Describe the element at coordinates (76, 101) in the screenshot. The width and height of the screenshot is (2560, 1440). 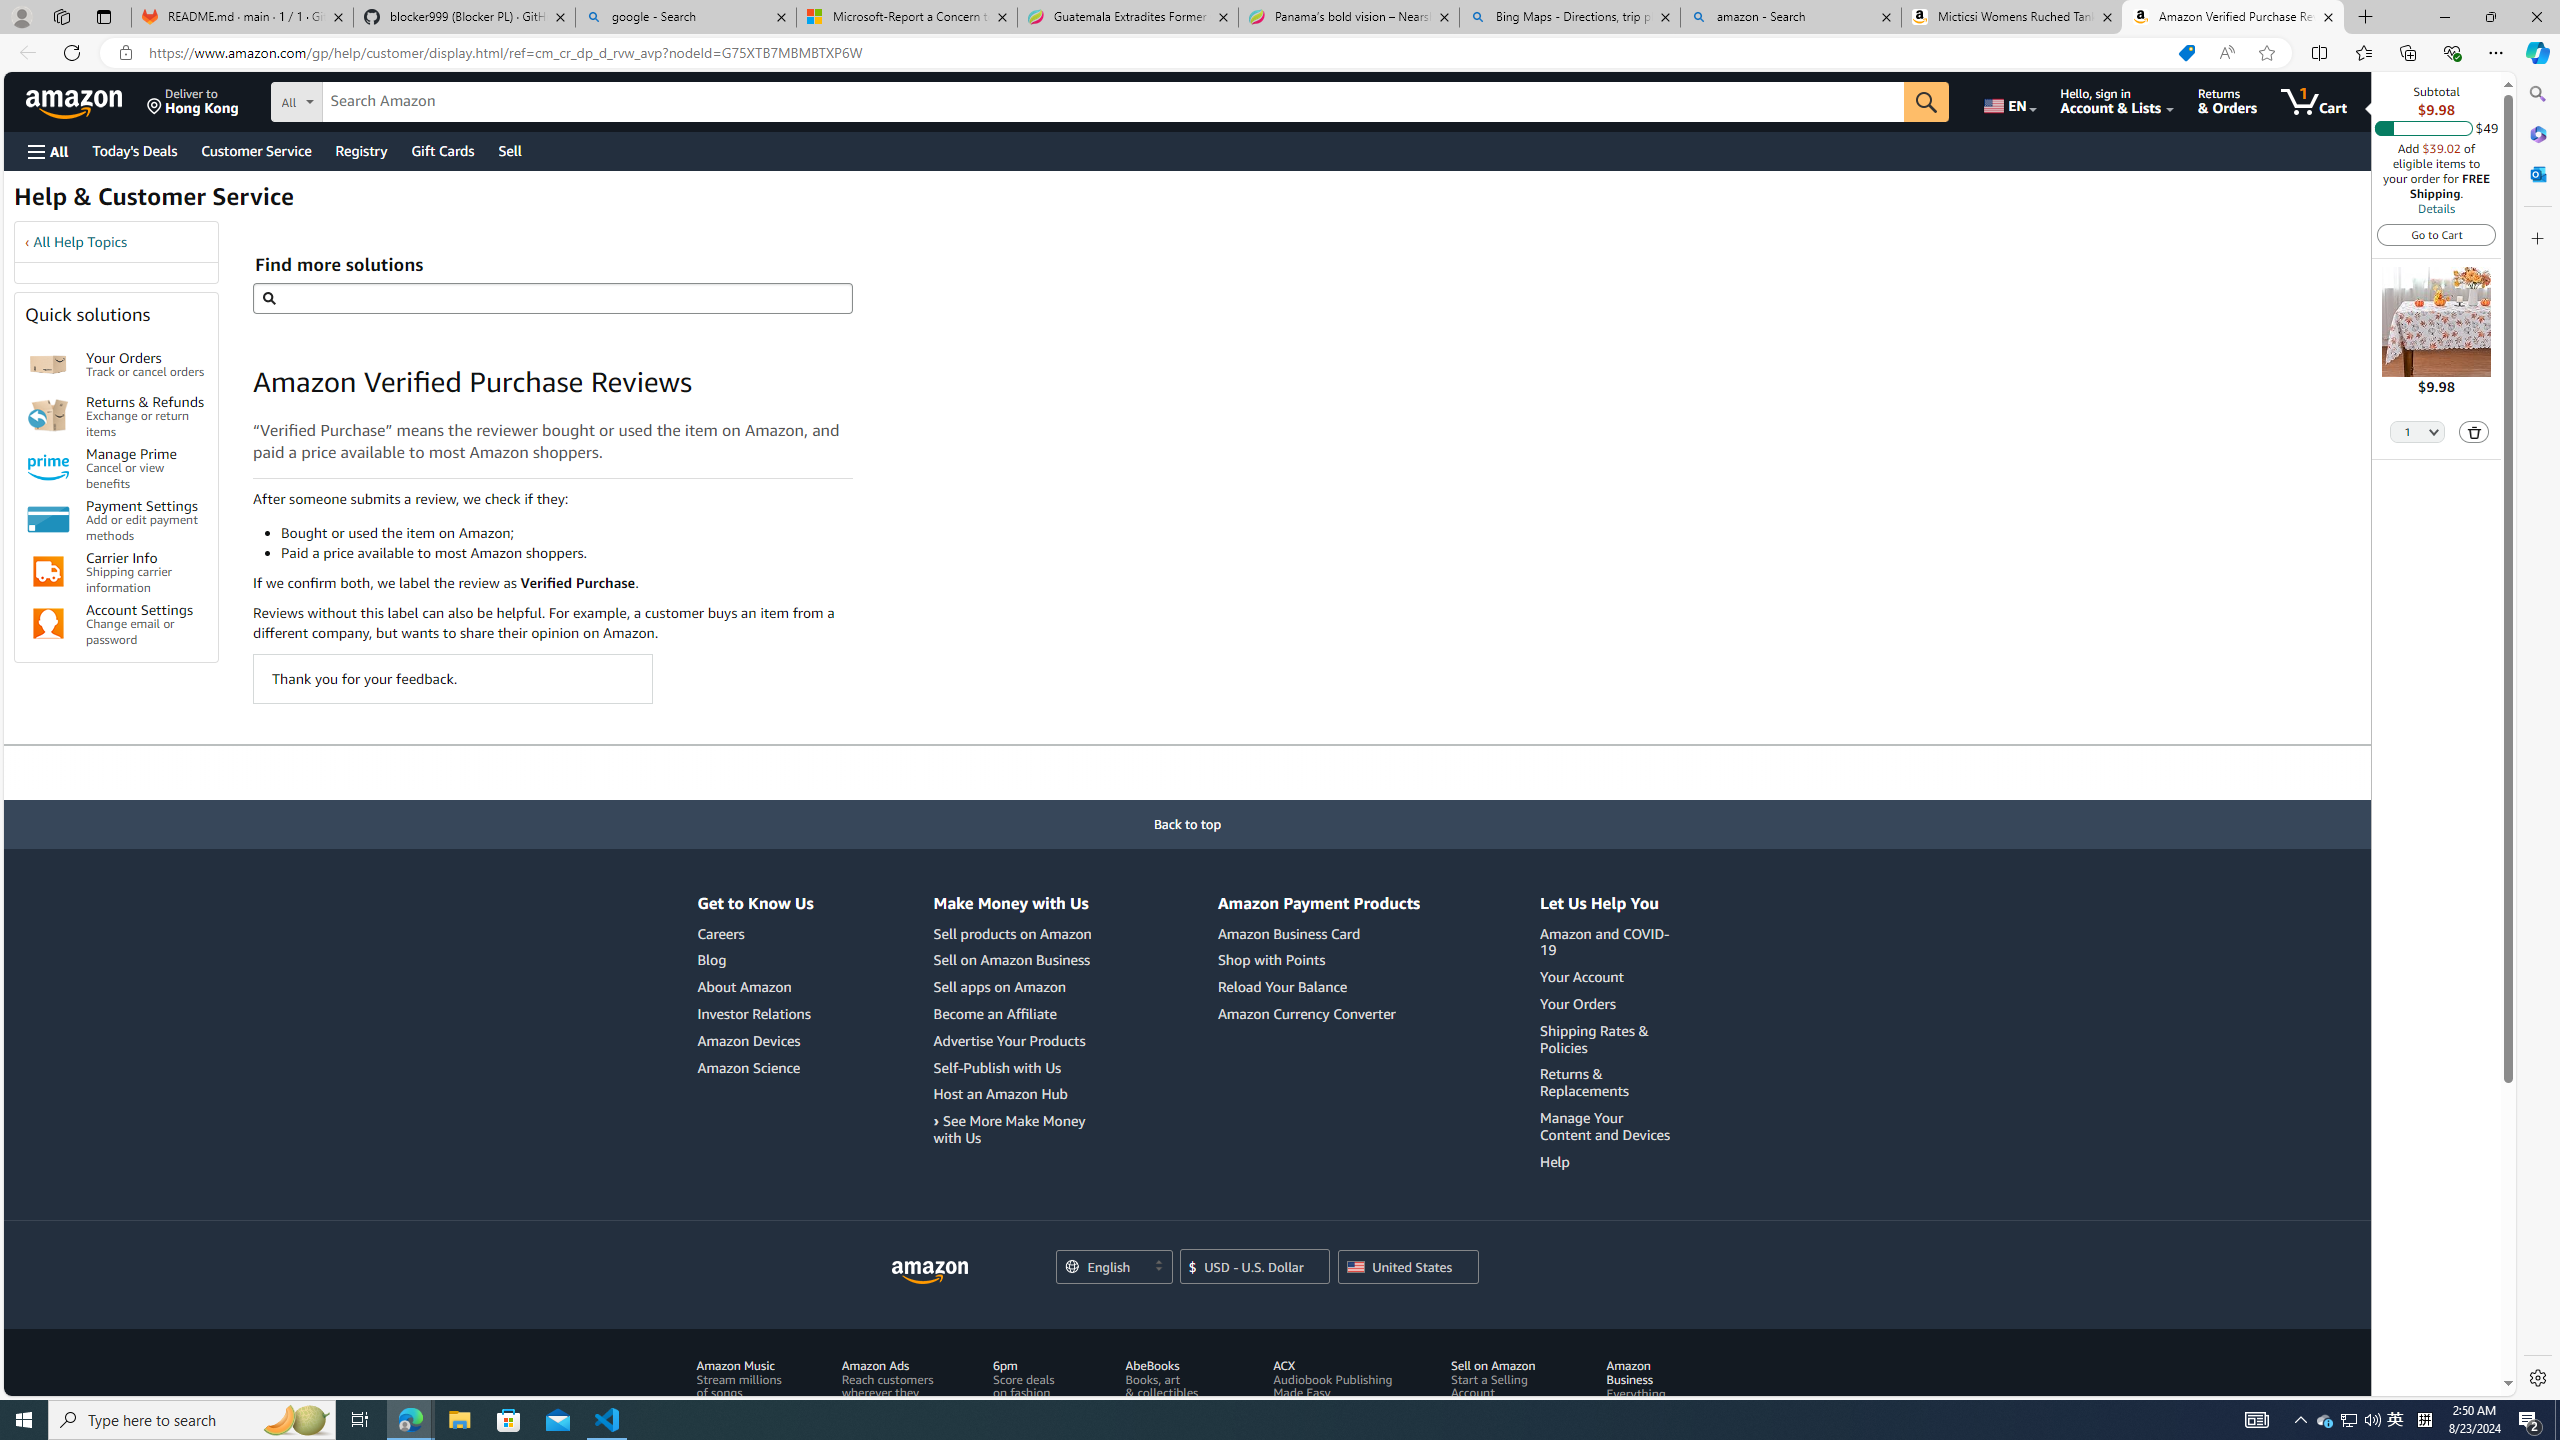
I see `Amazon` at that location.